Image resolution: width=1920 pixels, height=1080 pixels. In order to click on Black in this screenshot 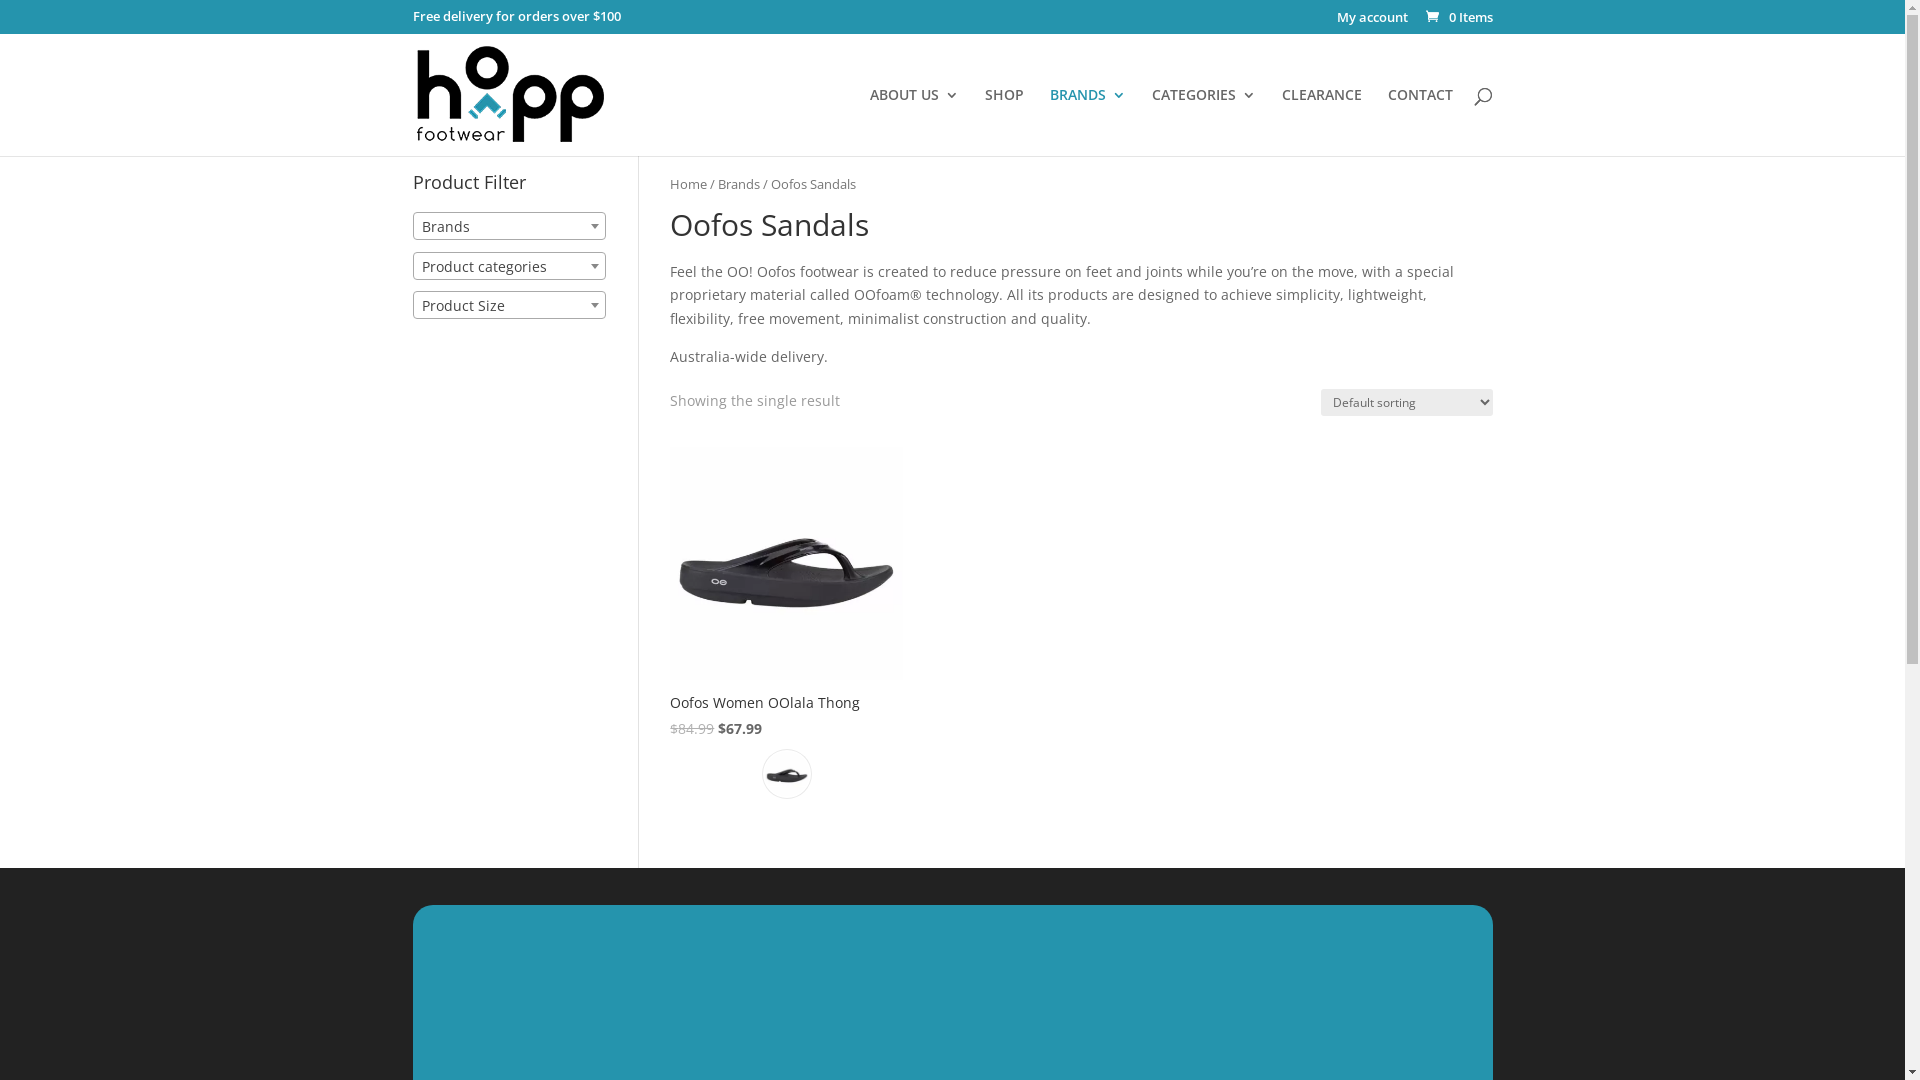, I will do `click(787, 774)`.